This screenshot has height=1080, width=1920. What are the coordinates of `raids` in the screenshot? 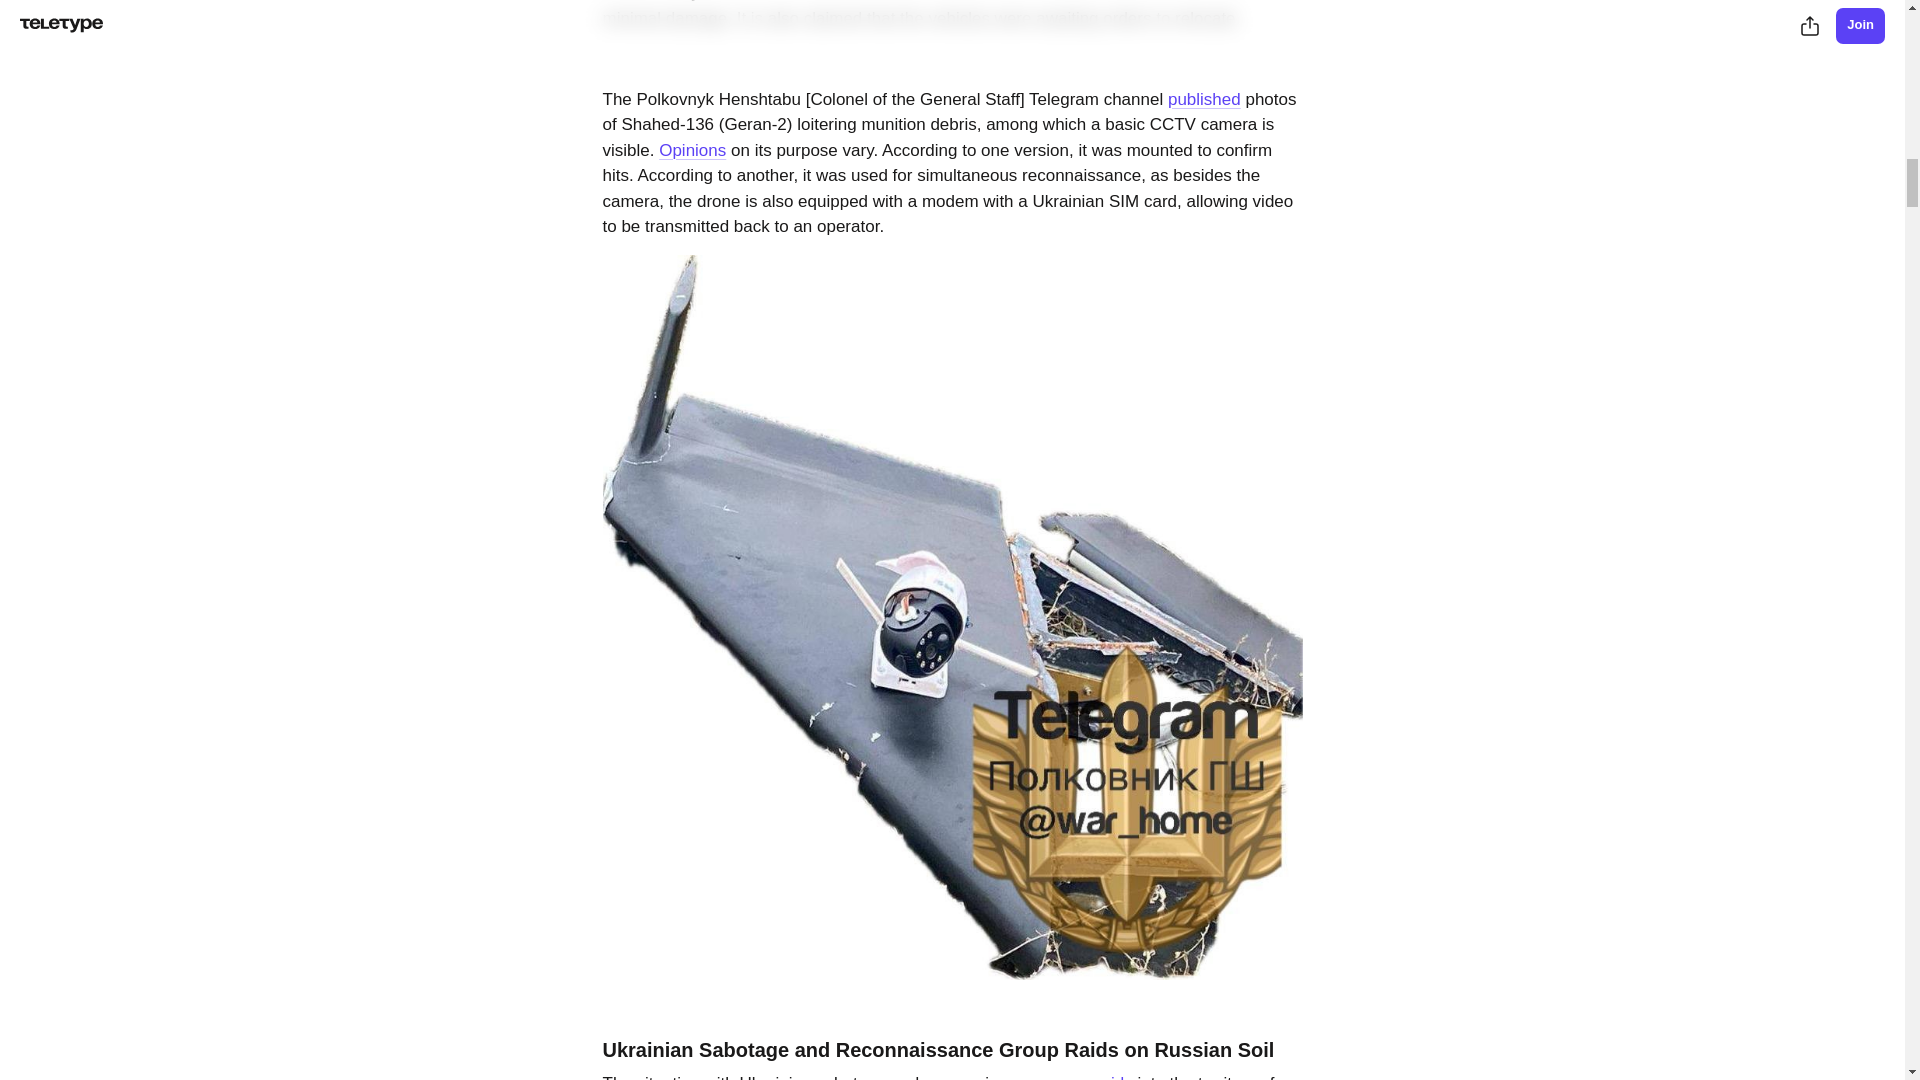 It's located at (1114, 1076).